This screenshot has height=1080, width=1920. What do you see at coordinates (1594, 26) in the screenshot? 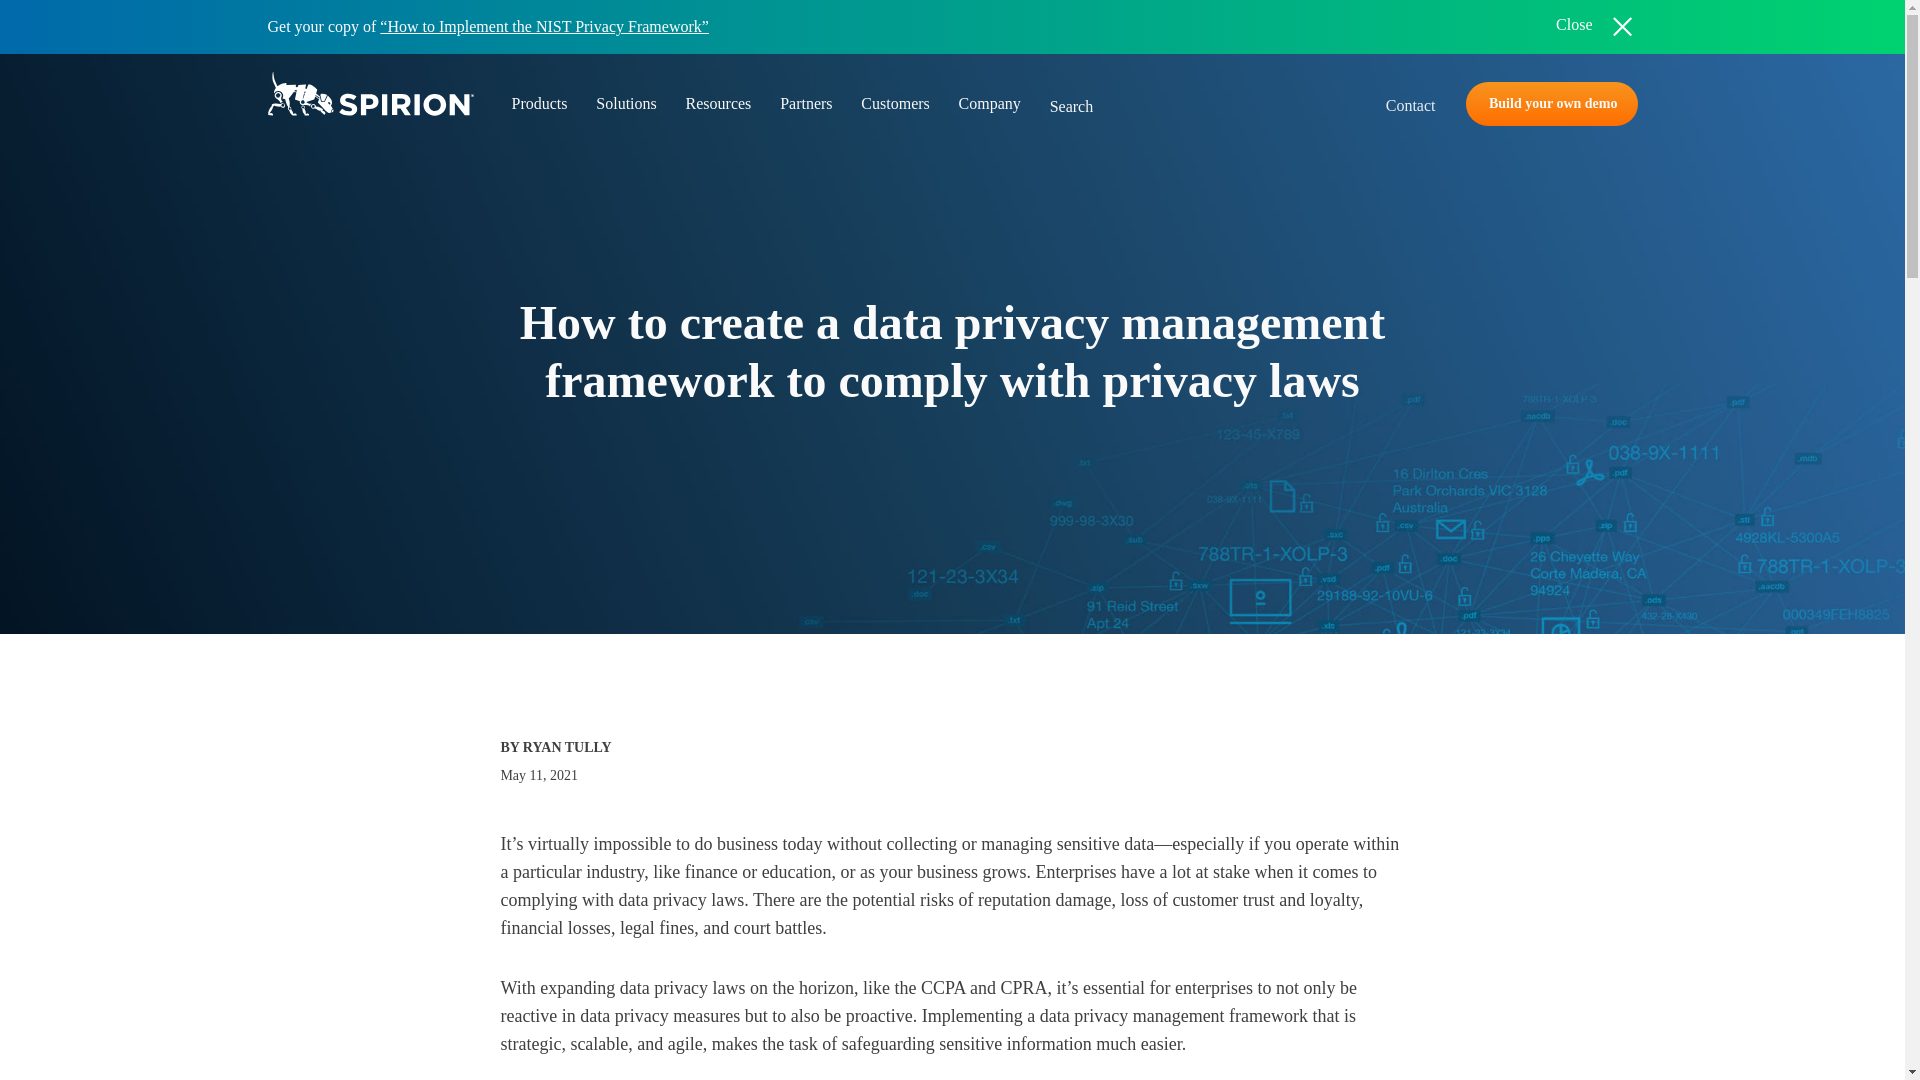
I see `Close` at bounding box center [1594, 26].